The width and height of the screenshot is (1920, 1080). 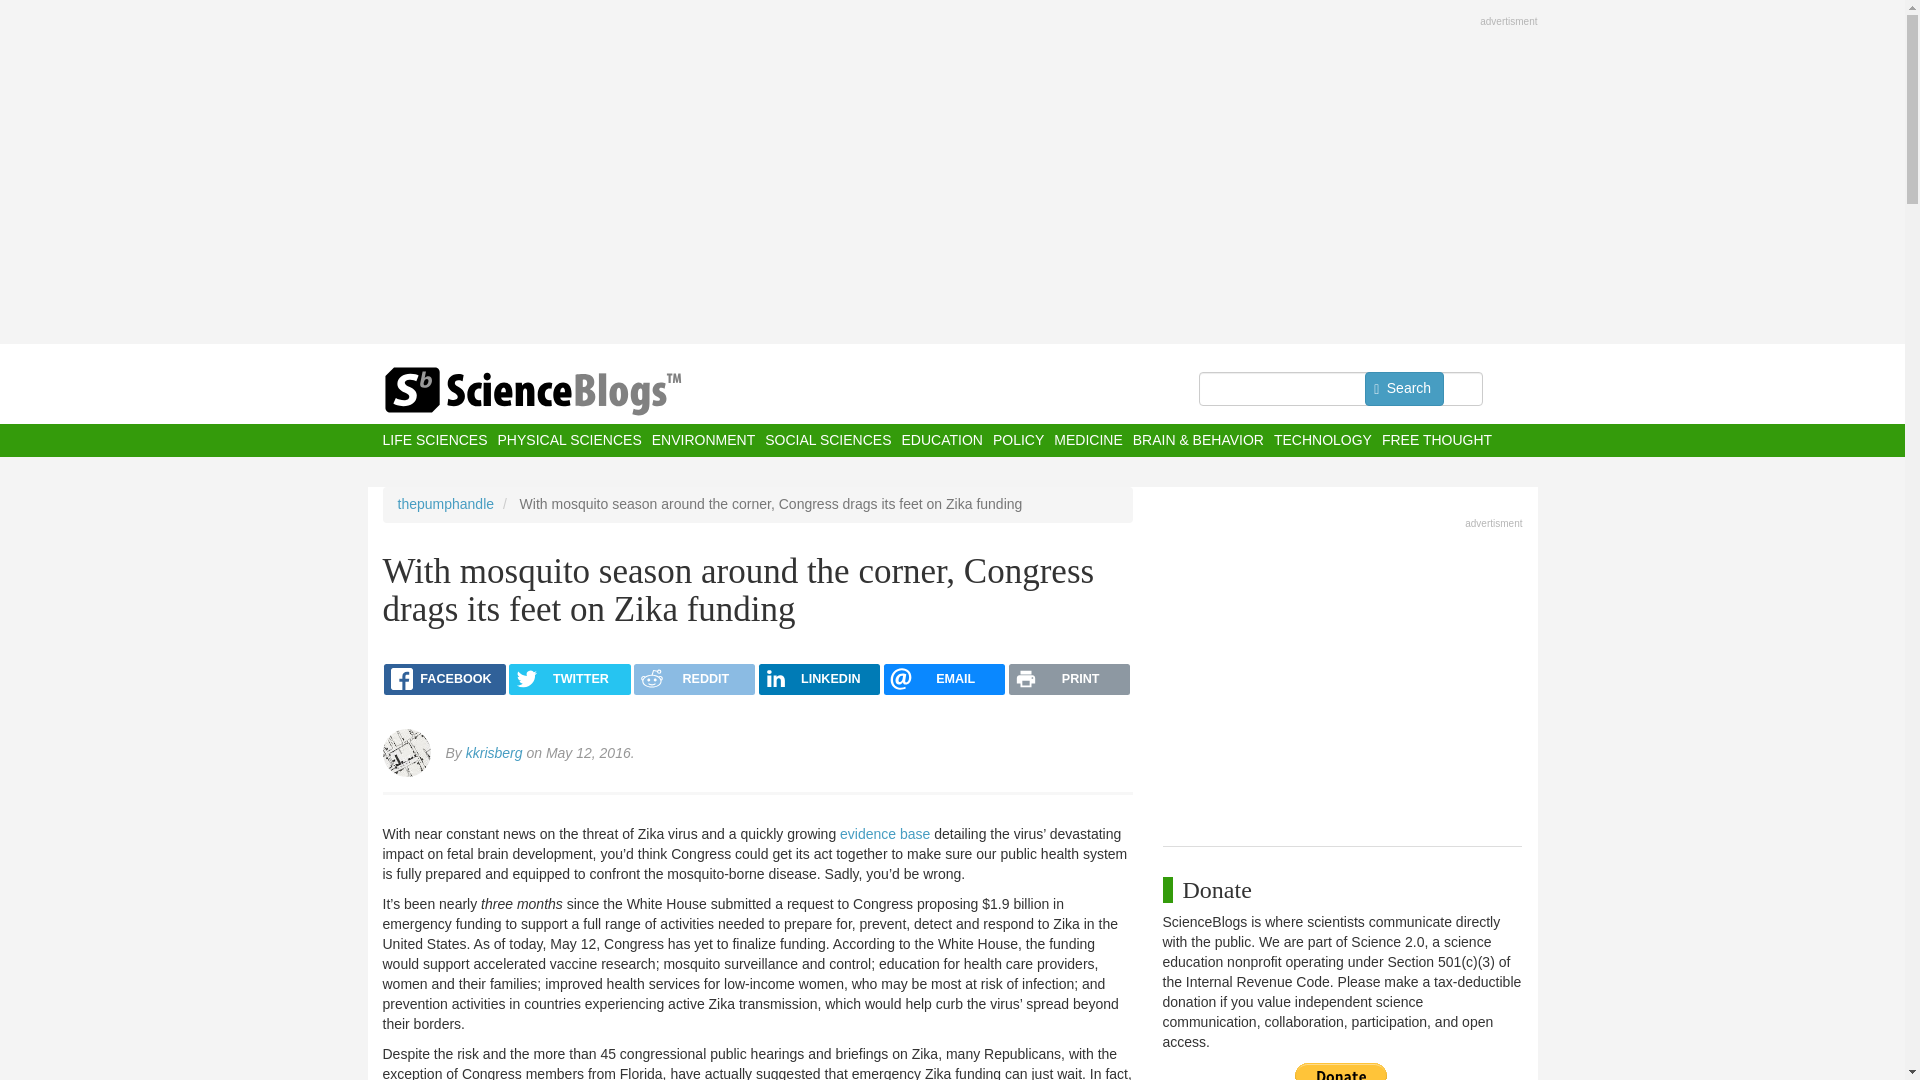 I want to click on evidence base, so click(x=884, y=834).